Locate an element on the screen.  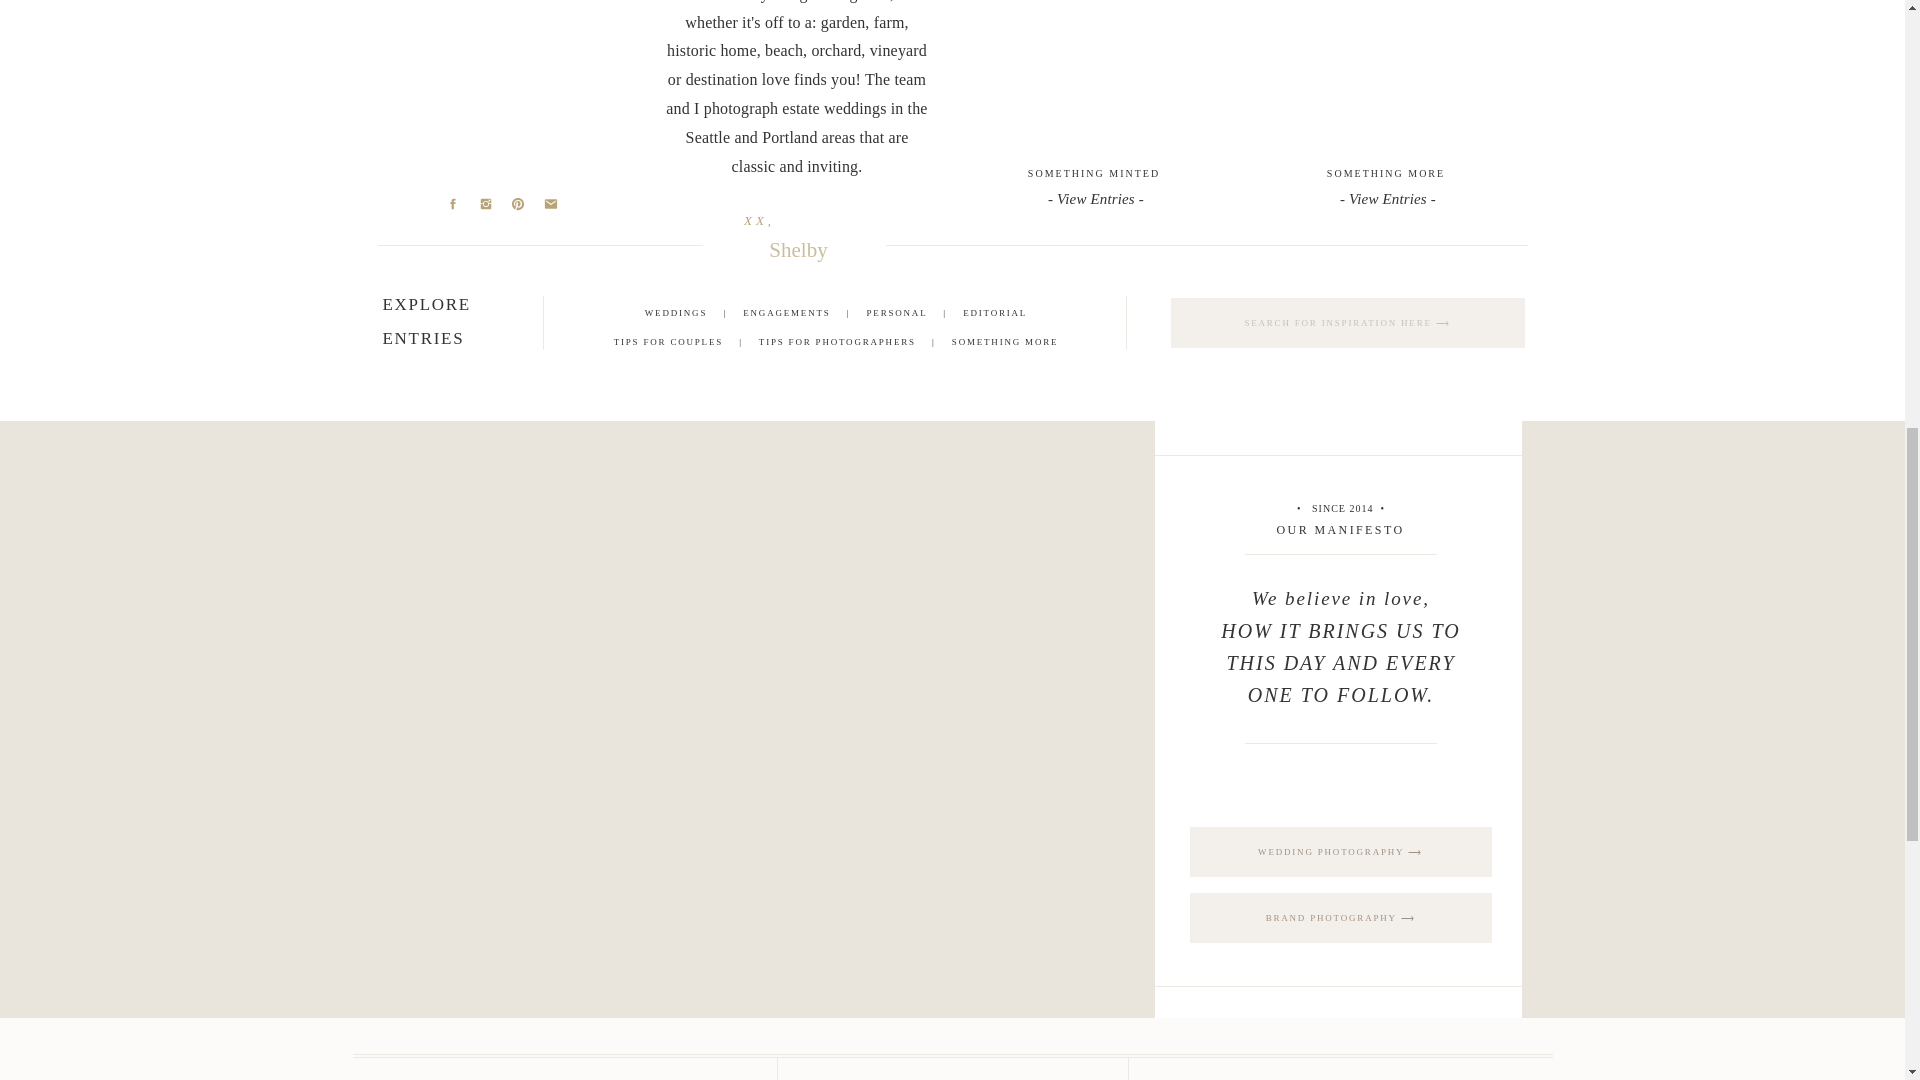
TIPS FOR COUPLES is located at coordinates (668, 341).